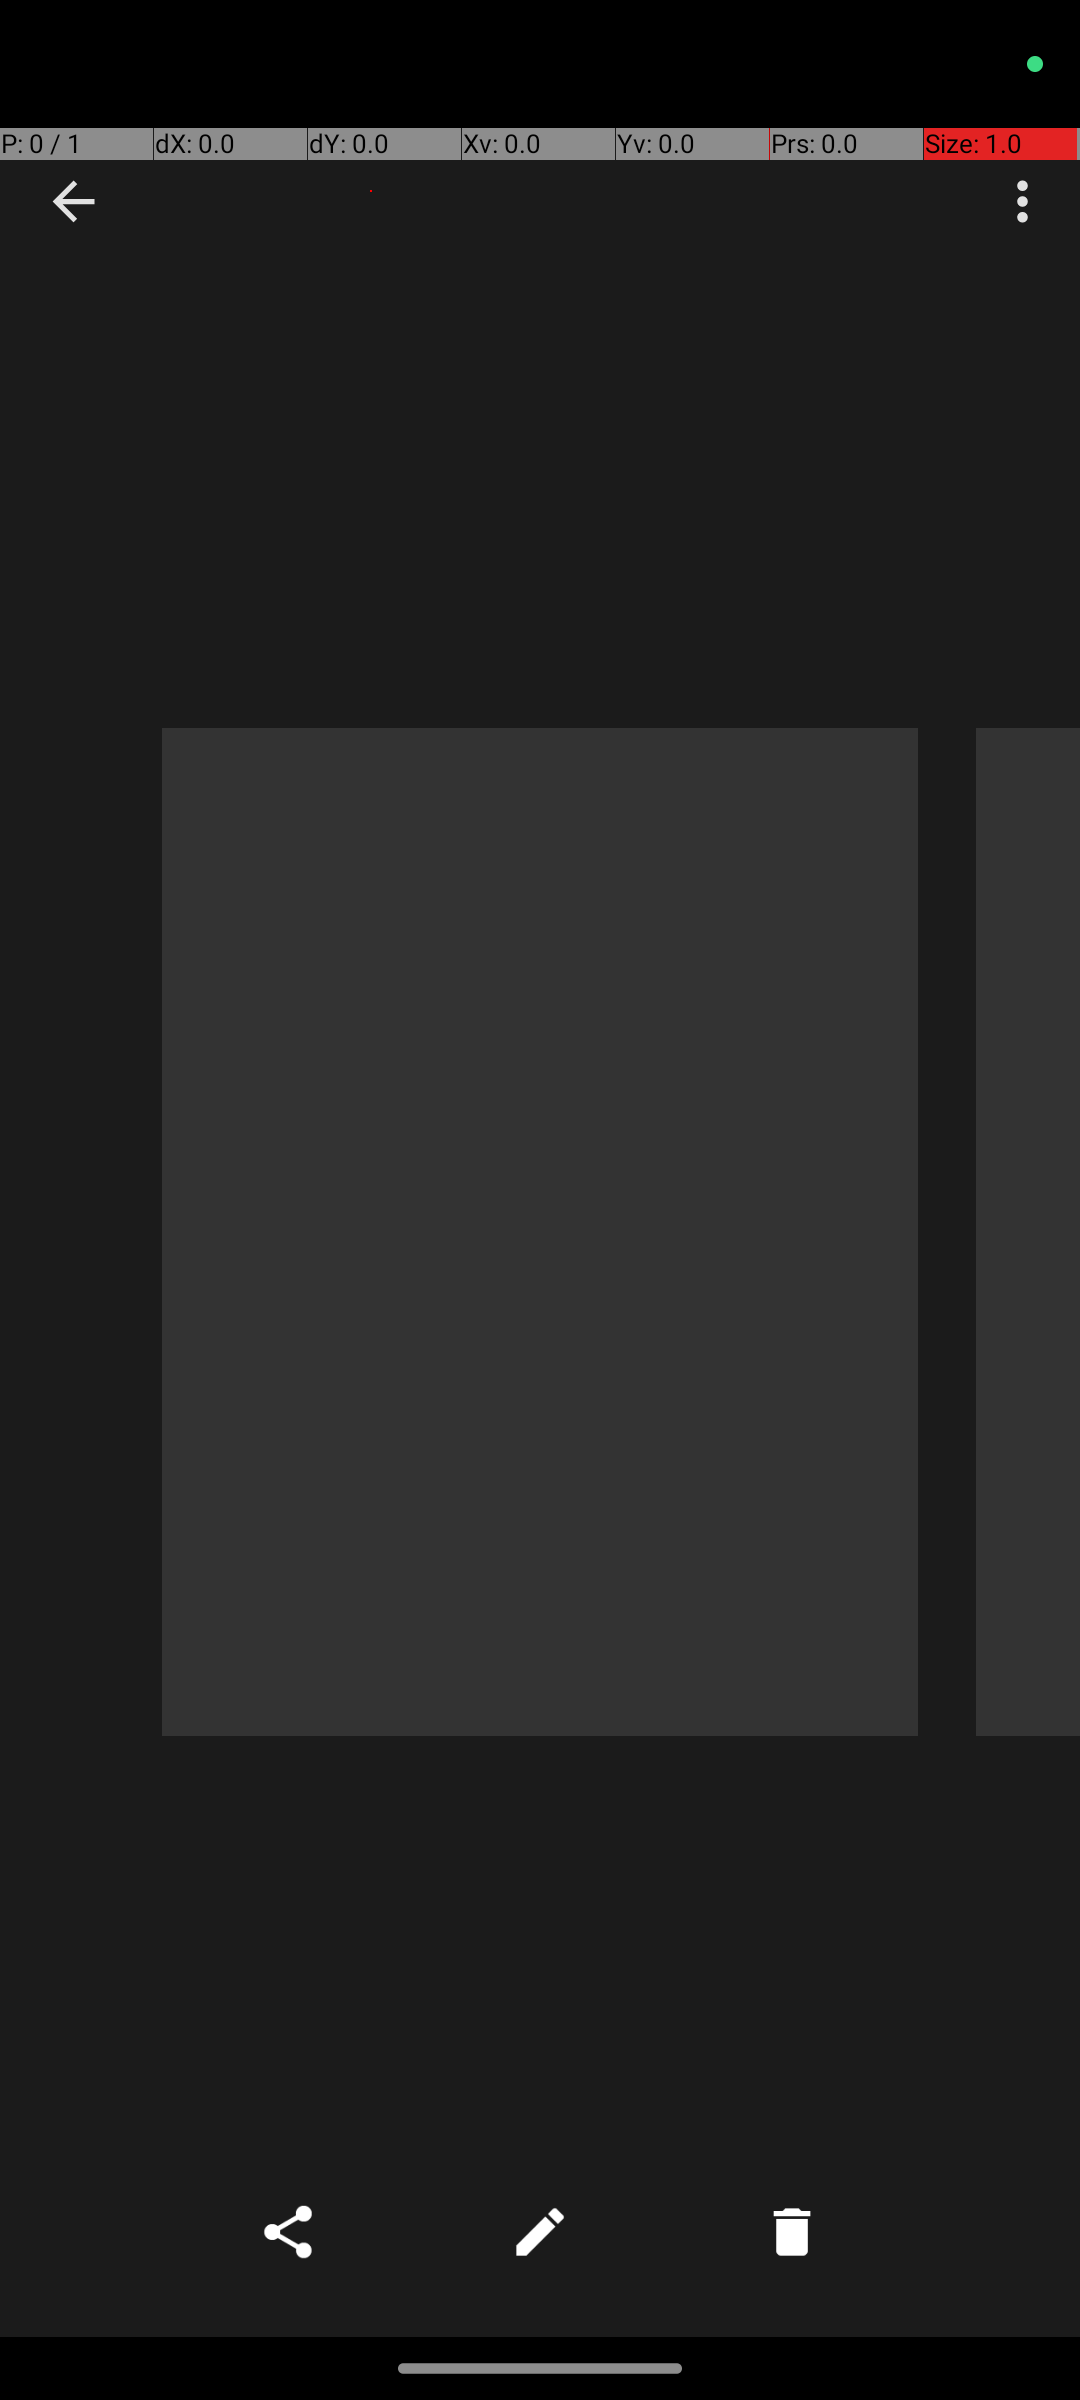  I want to click on Navigate up, so click(74, 202).